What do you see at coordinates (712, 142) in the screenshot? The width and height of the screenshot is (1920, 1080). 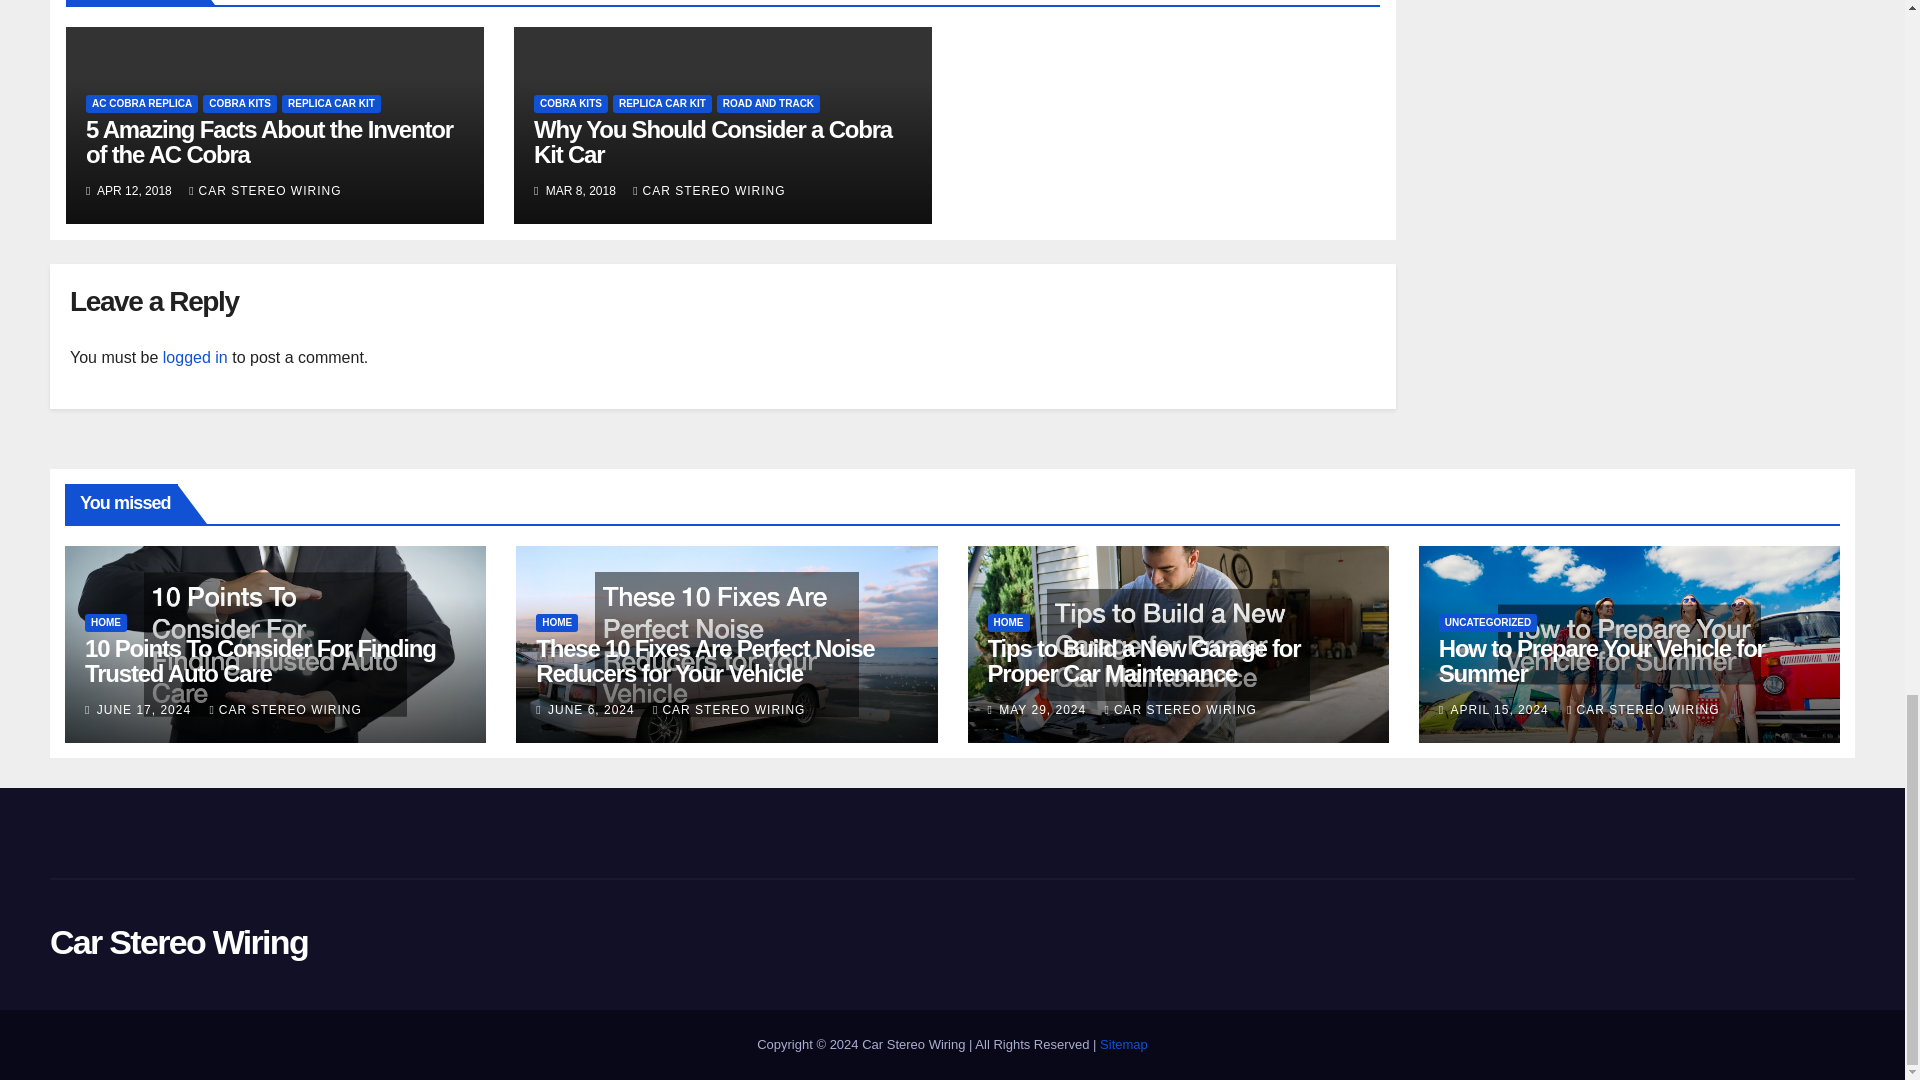 I see `Why You Should Consider a Cobra Kit Car` at bounding box center [712, 142].